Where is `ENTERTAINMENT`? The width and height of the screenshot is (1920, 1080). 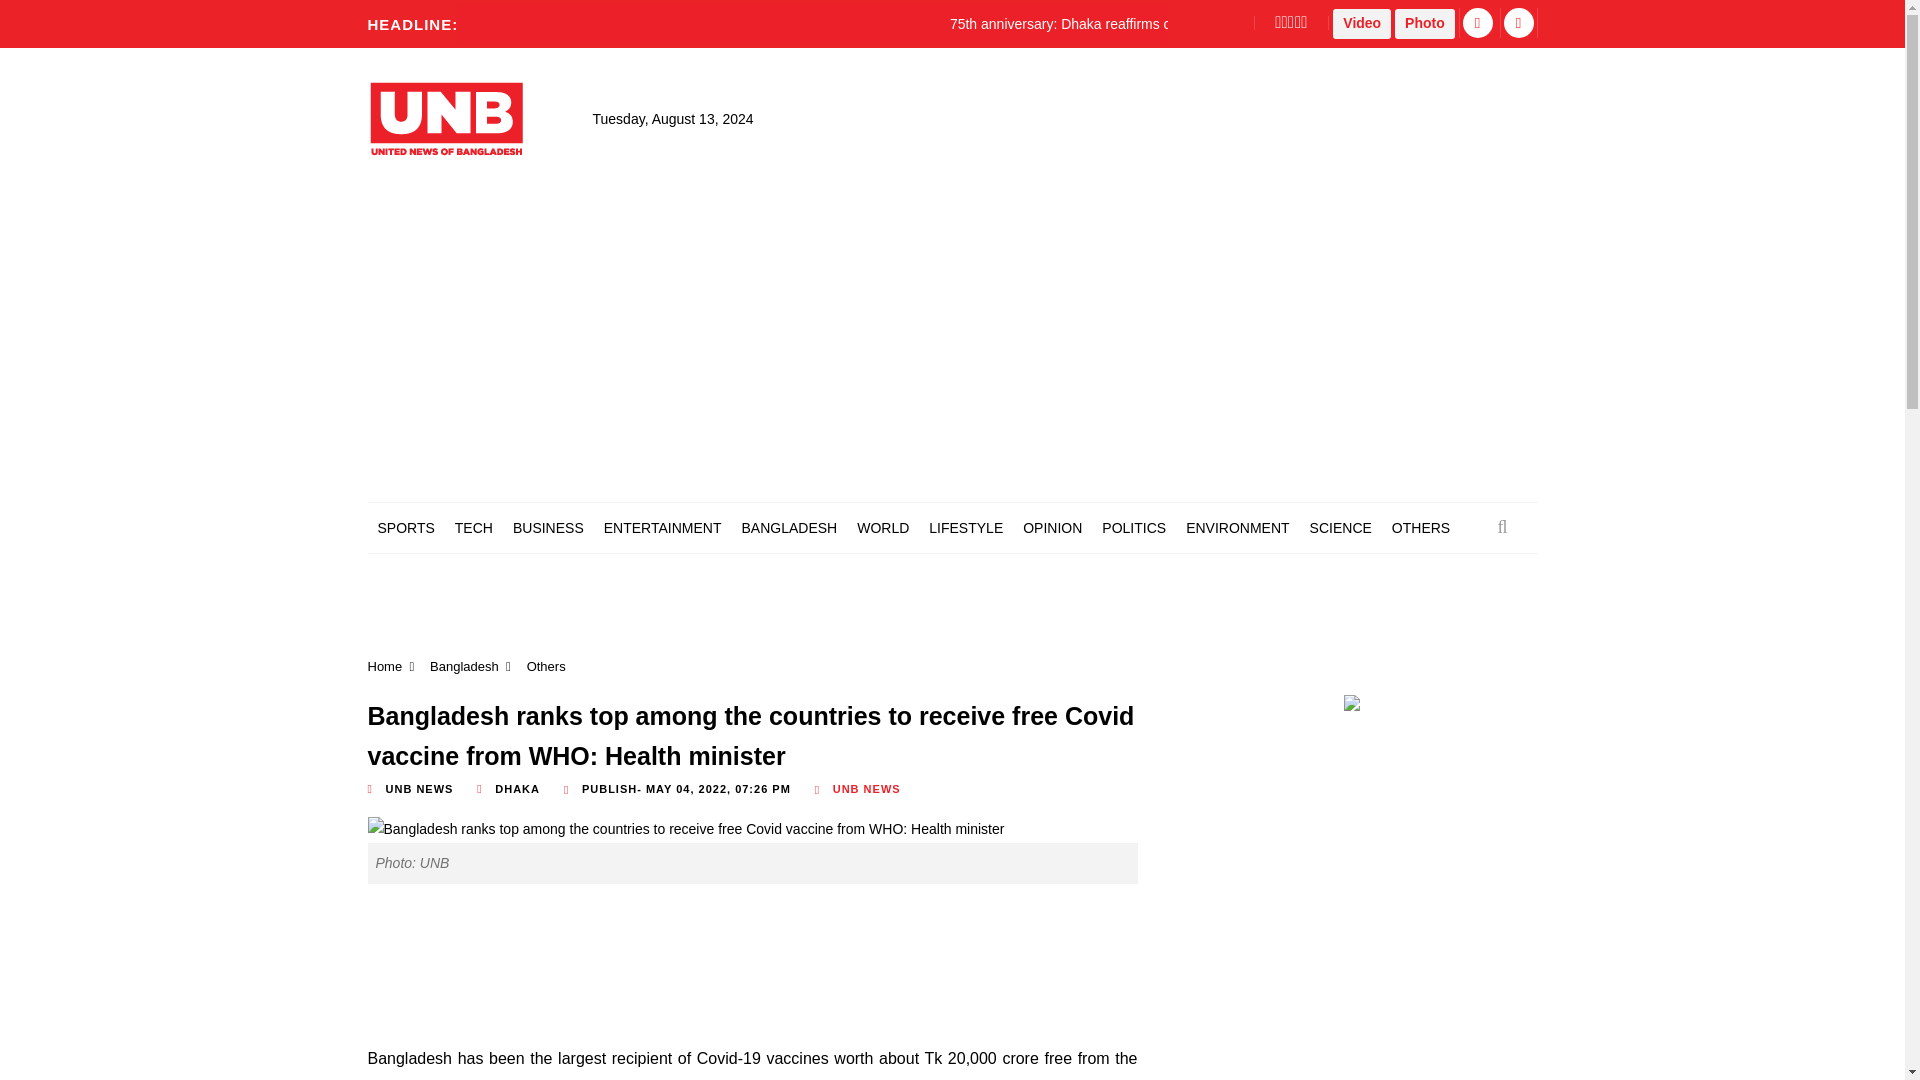
ENTERTAINMENT is located at coordinates (662, 528).